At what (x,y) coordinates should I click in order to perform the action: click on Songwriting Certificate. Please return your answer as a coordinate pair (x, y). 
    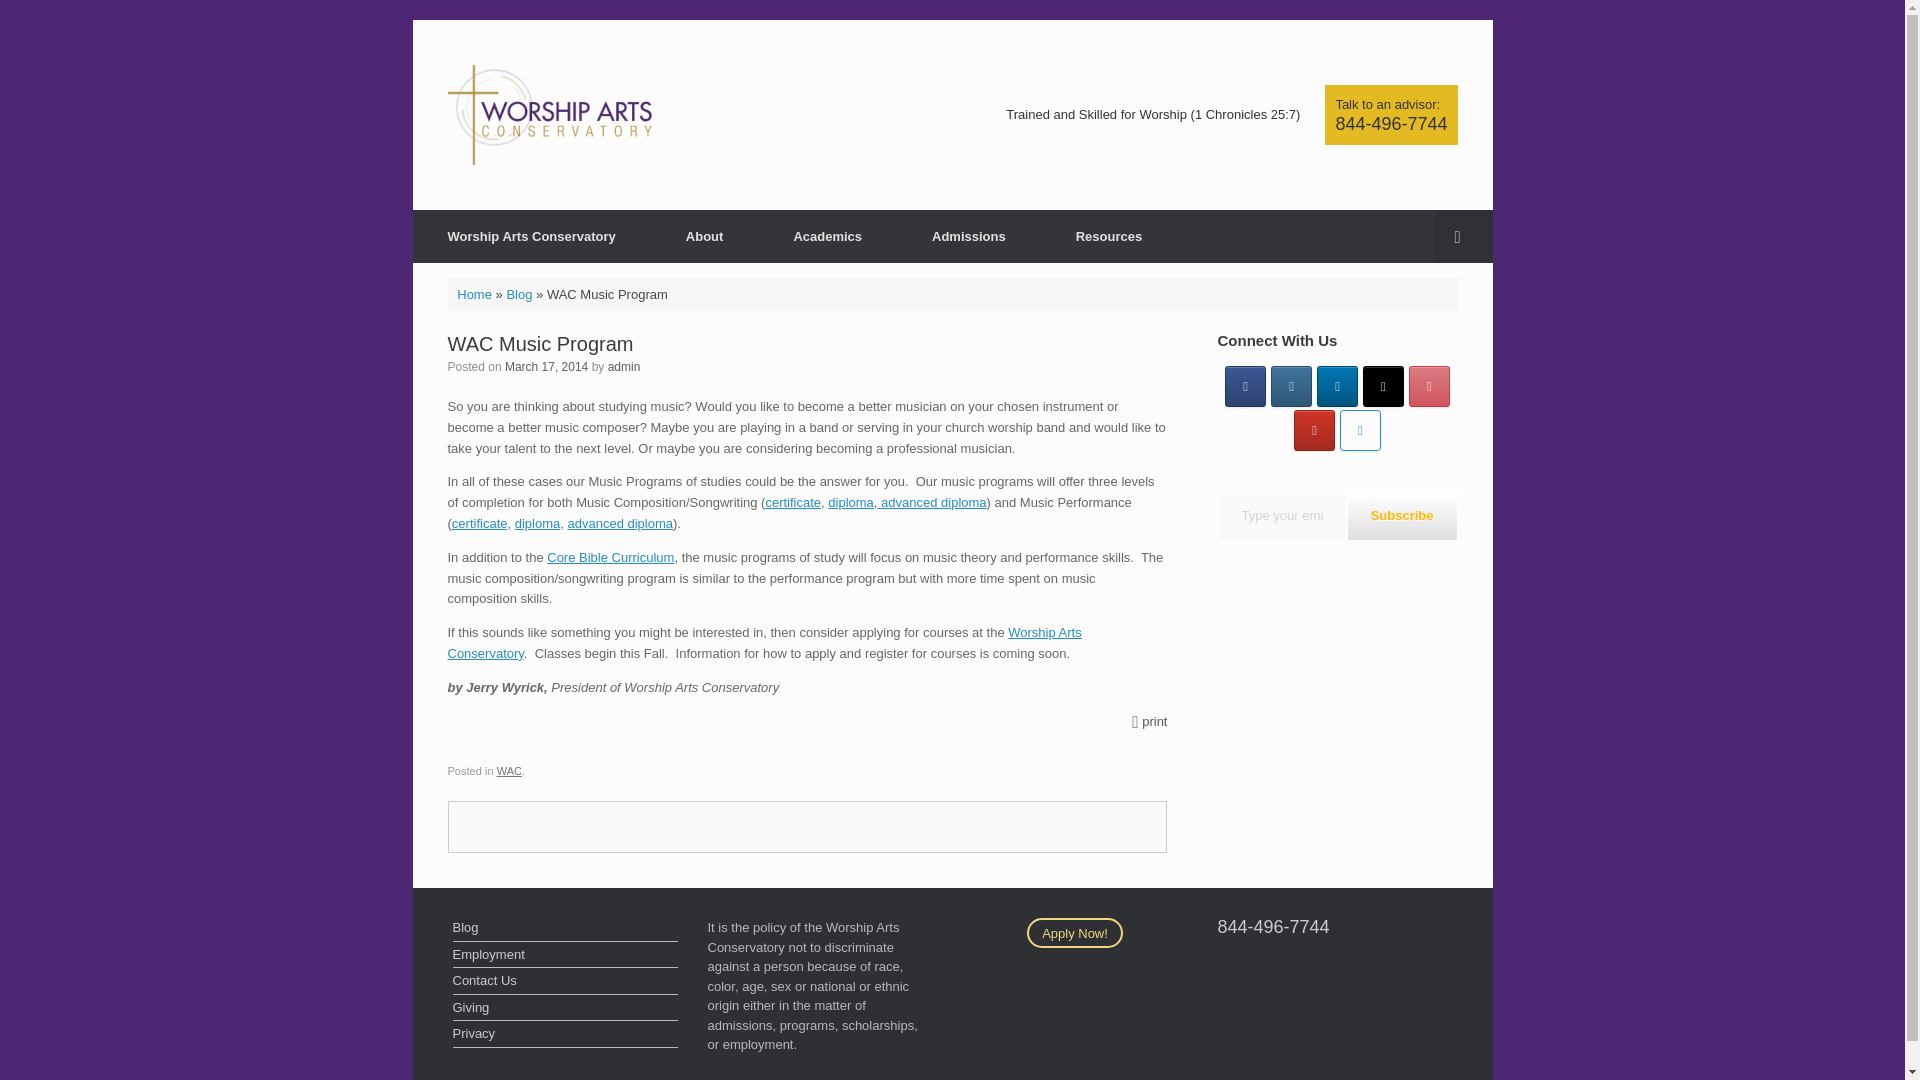
    Looking at the image, I should click on (792, 502).